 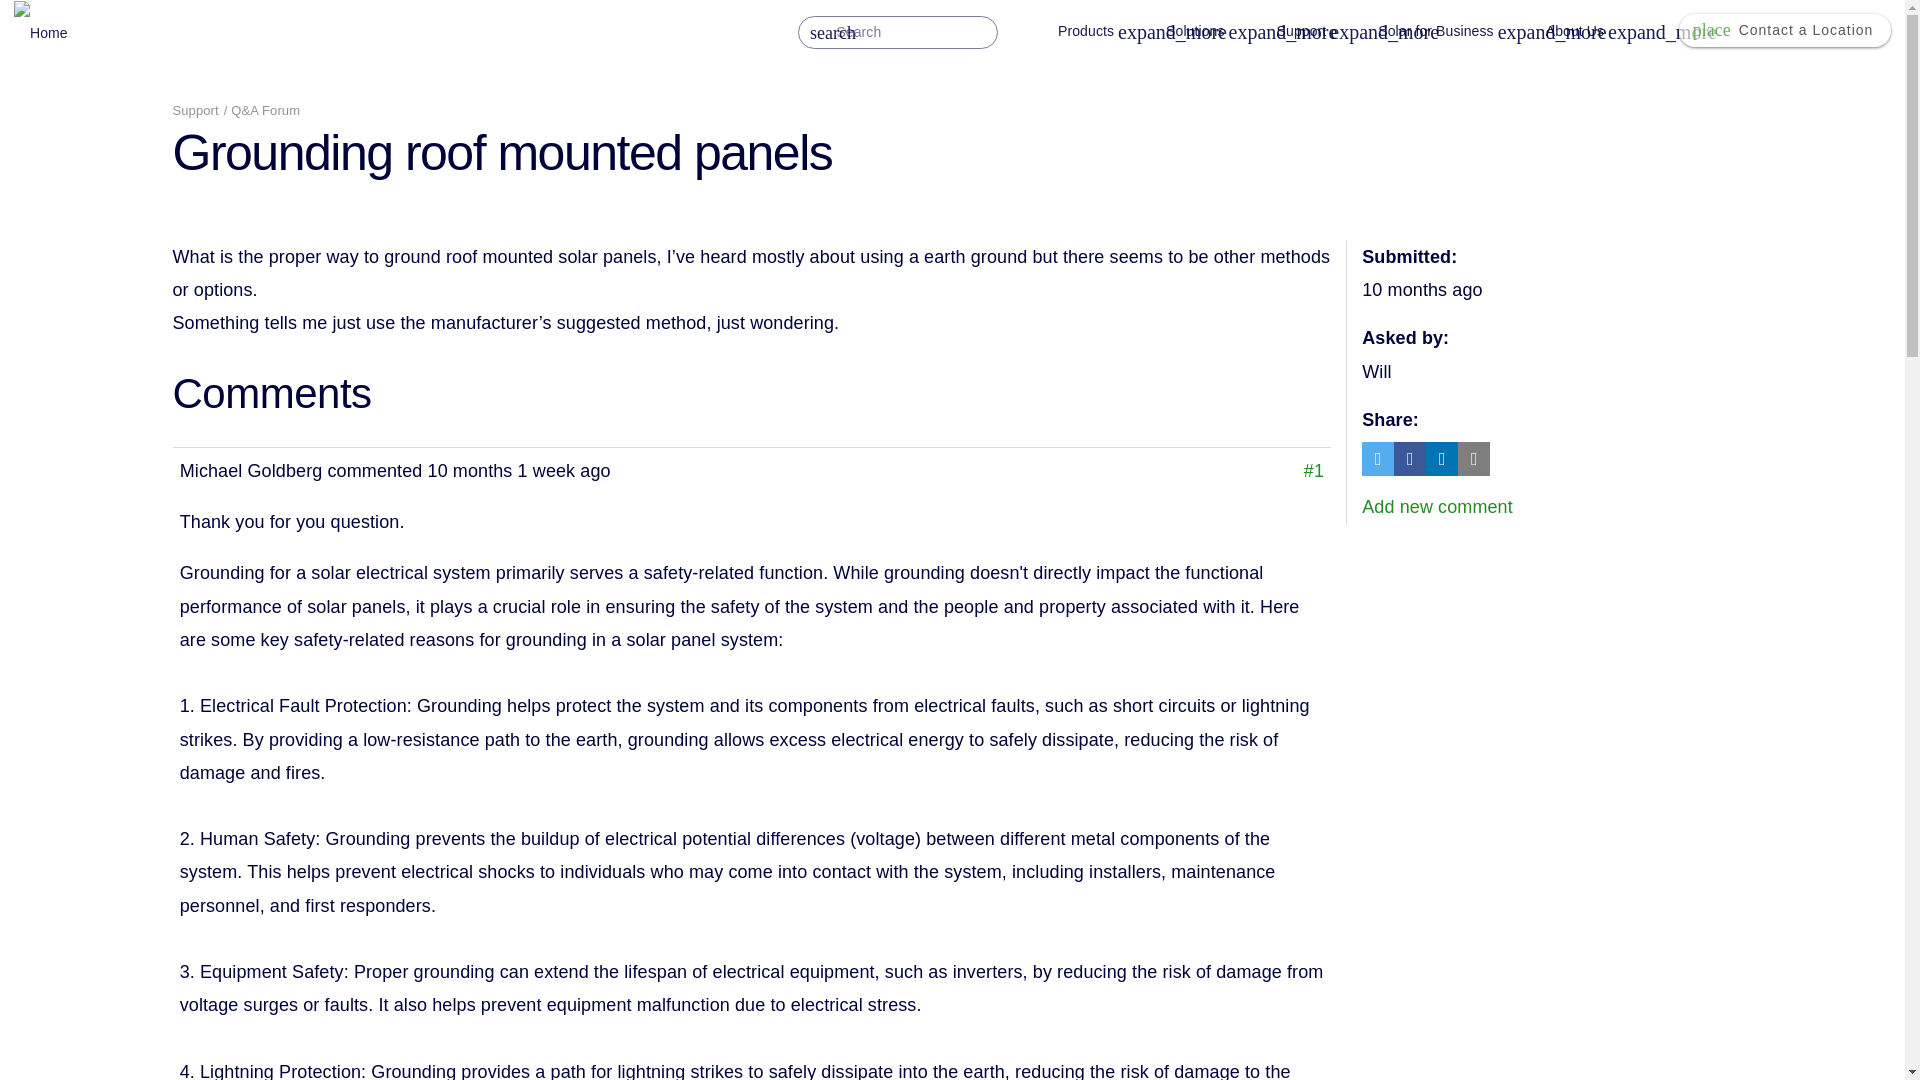 I want to click on About Us, so click(x=1598, y=32).